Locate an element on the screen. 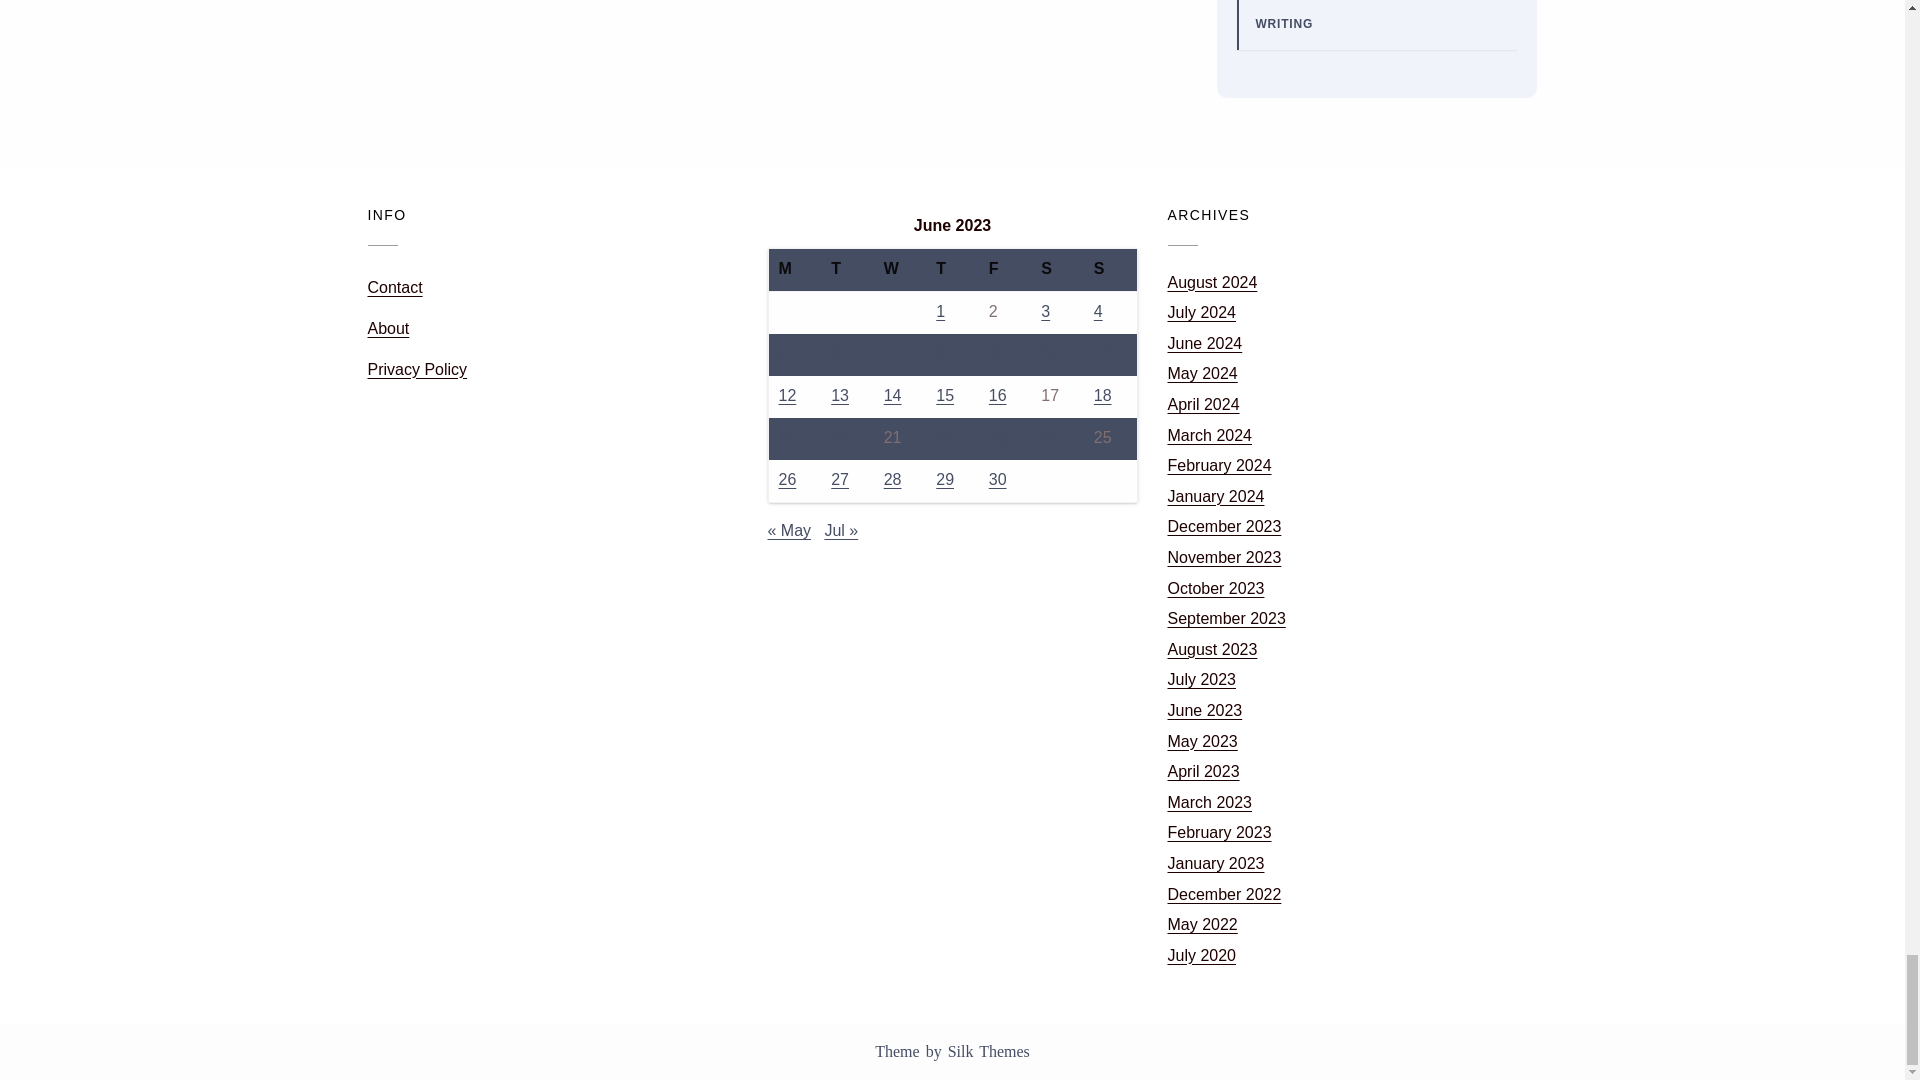 The image size is (1920, 1080). Saturday is located at coordinates (1058, 270).